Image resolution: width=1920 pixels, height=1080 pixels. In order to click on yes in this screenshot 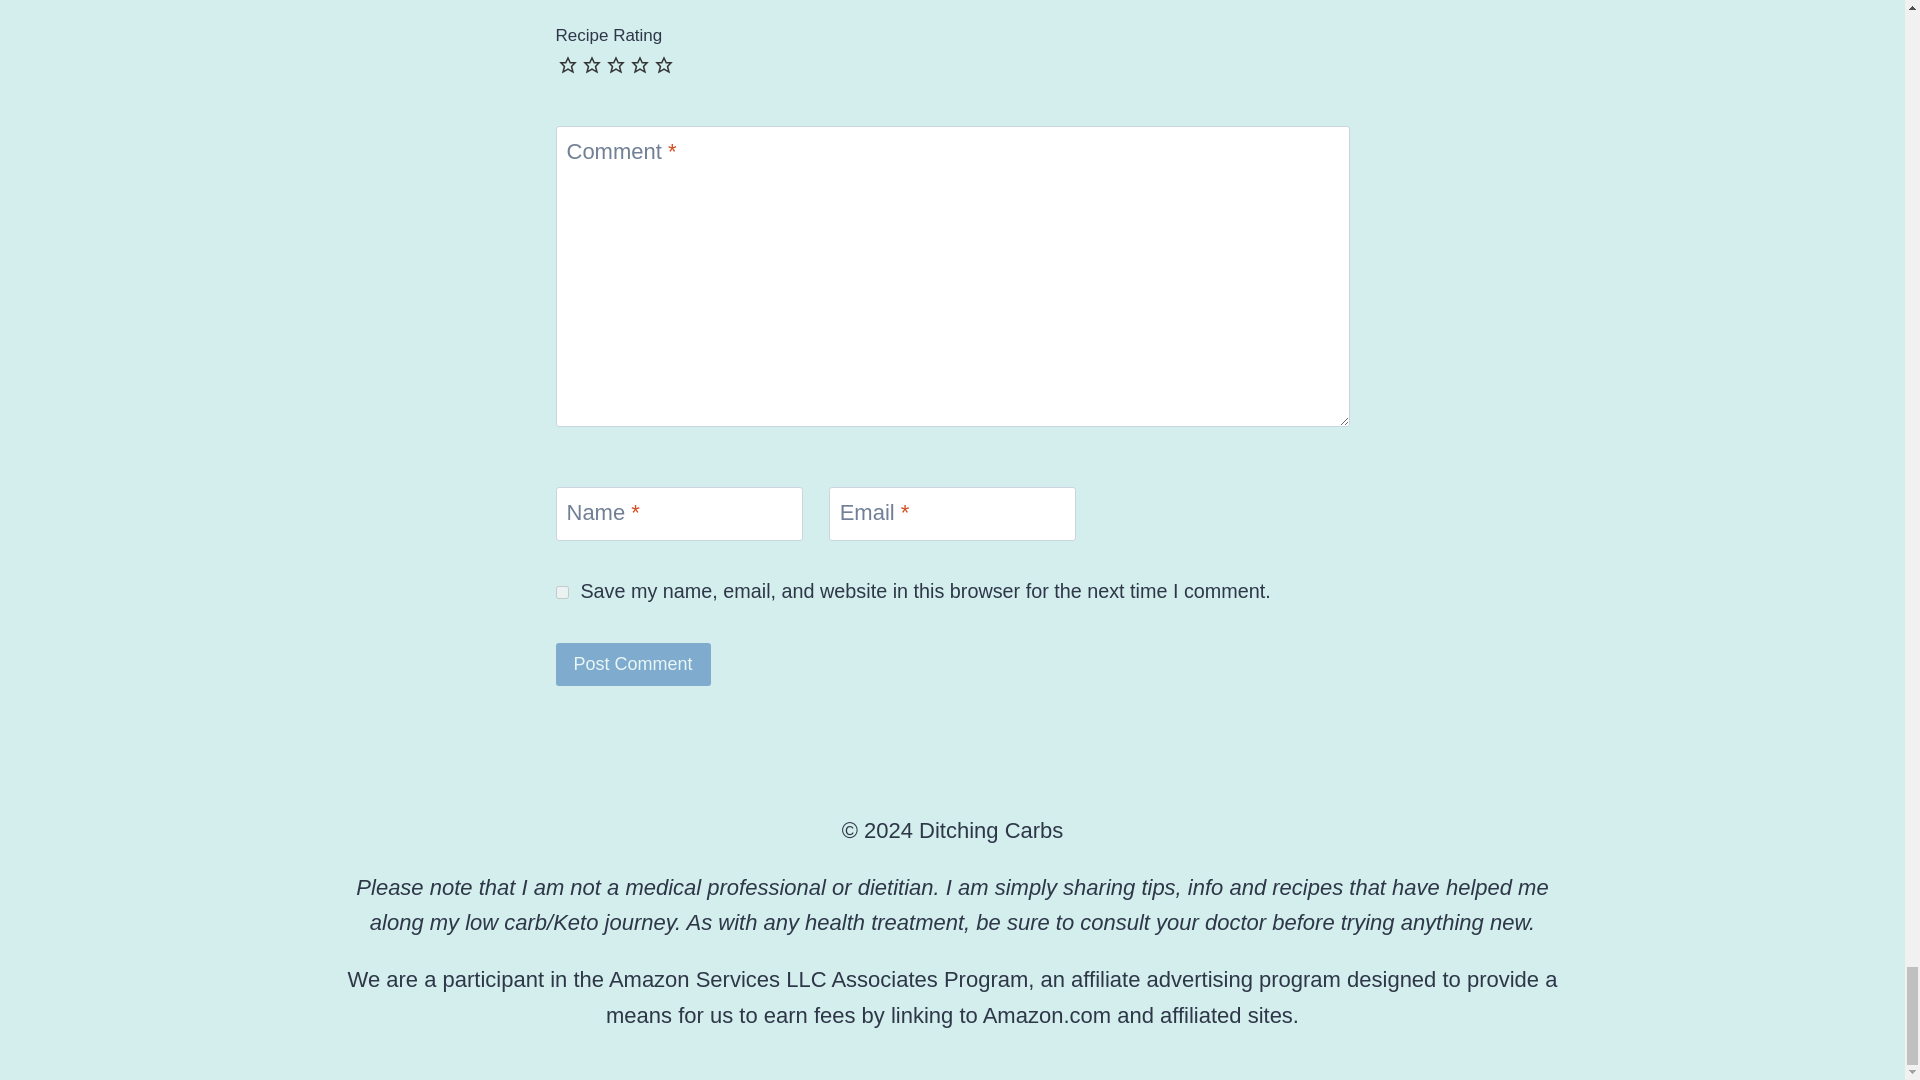, I will do `click(562, 592)`.